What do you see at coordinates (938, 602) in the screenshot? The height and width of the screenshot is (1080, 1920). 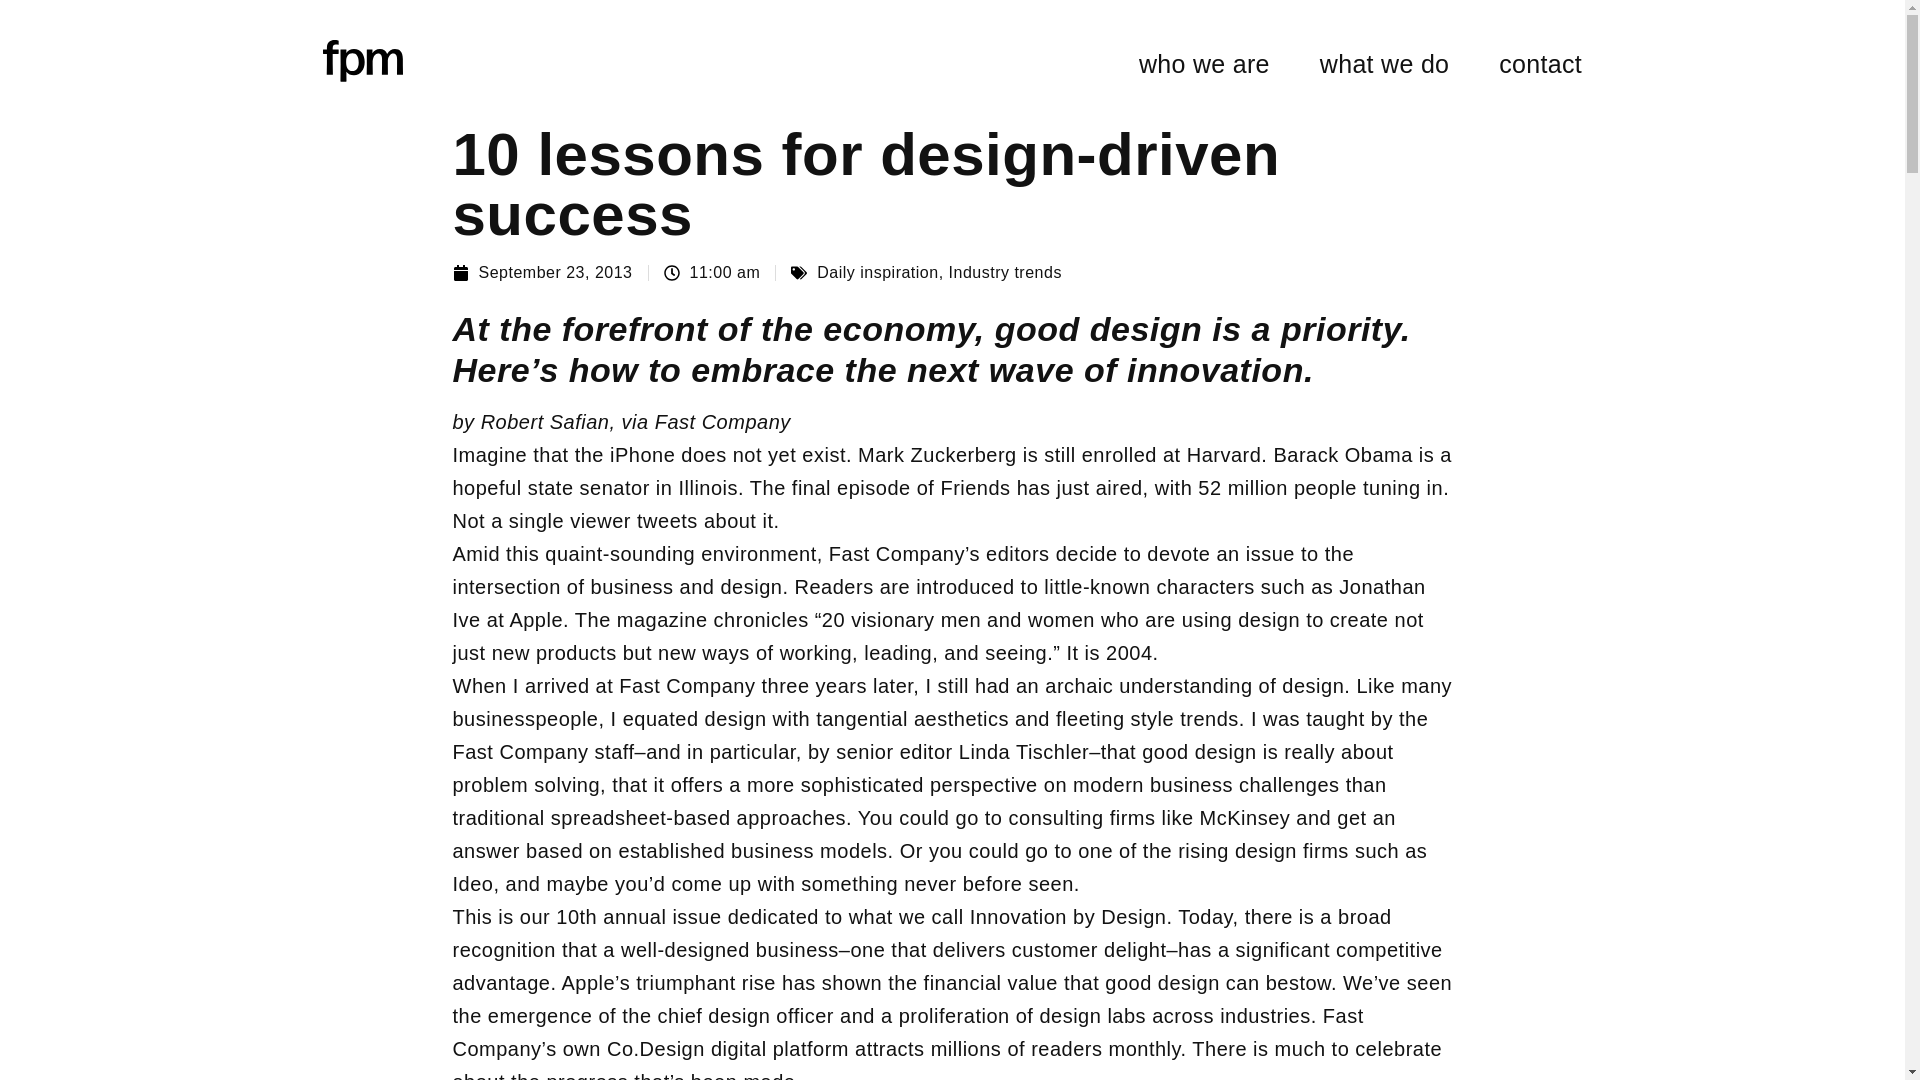 I see `Jonathan Ive` at bounding box center [938, 602].